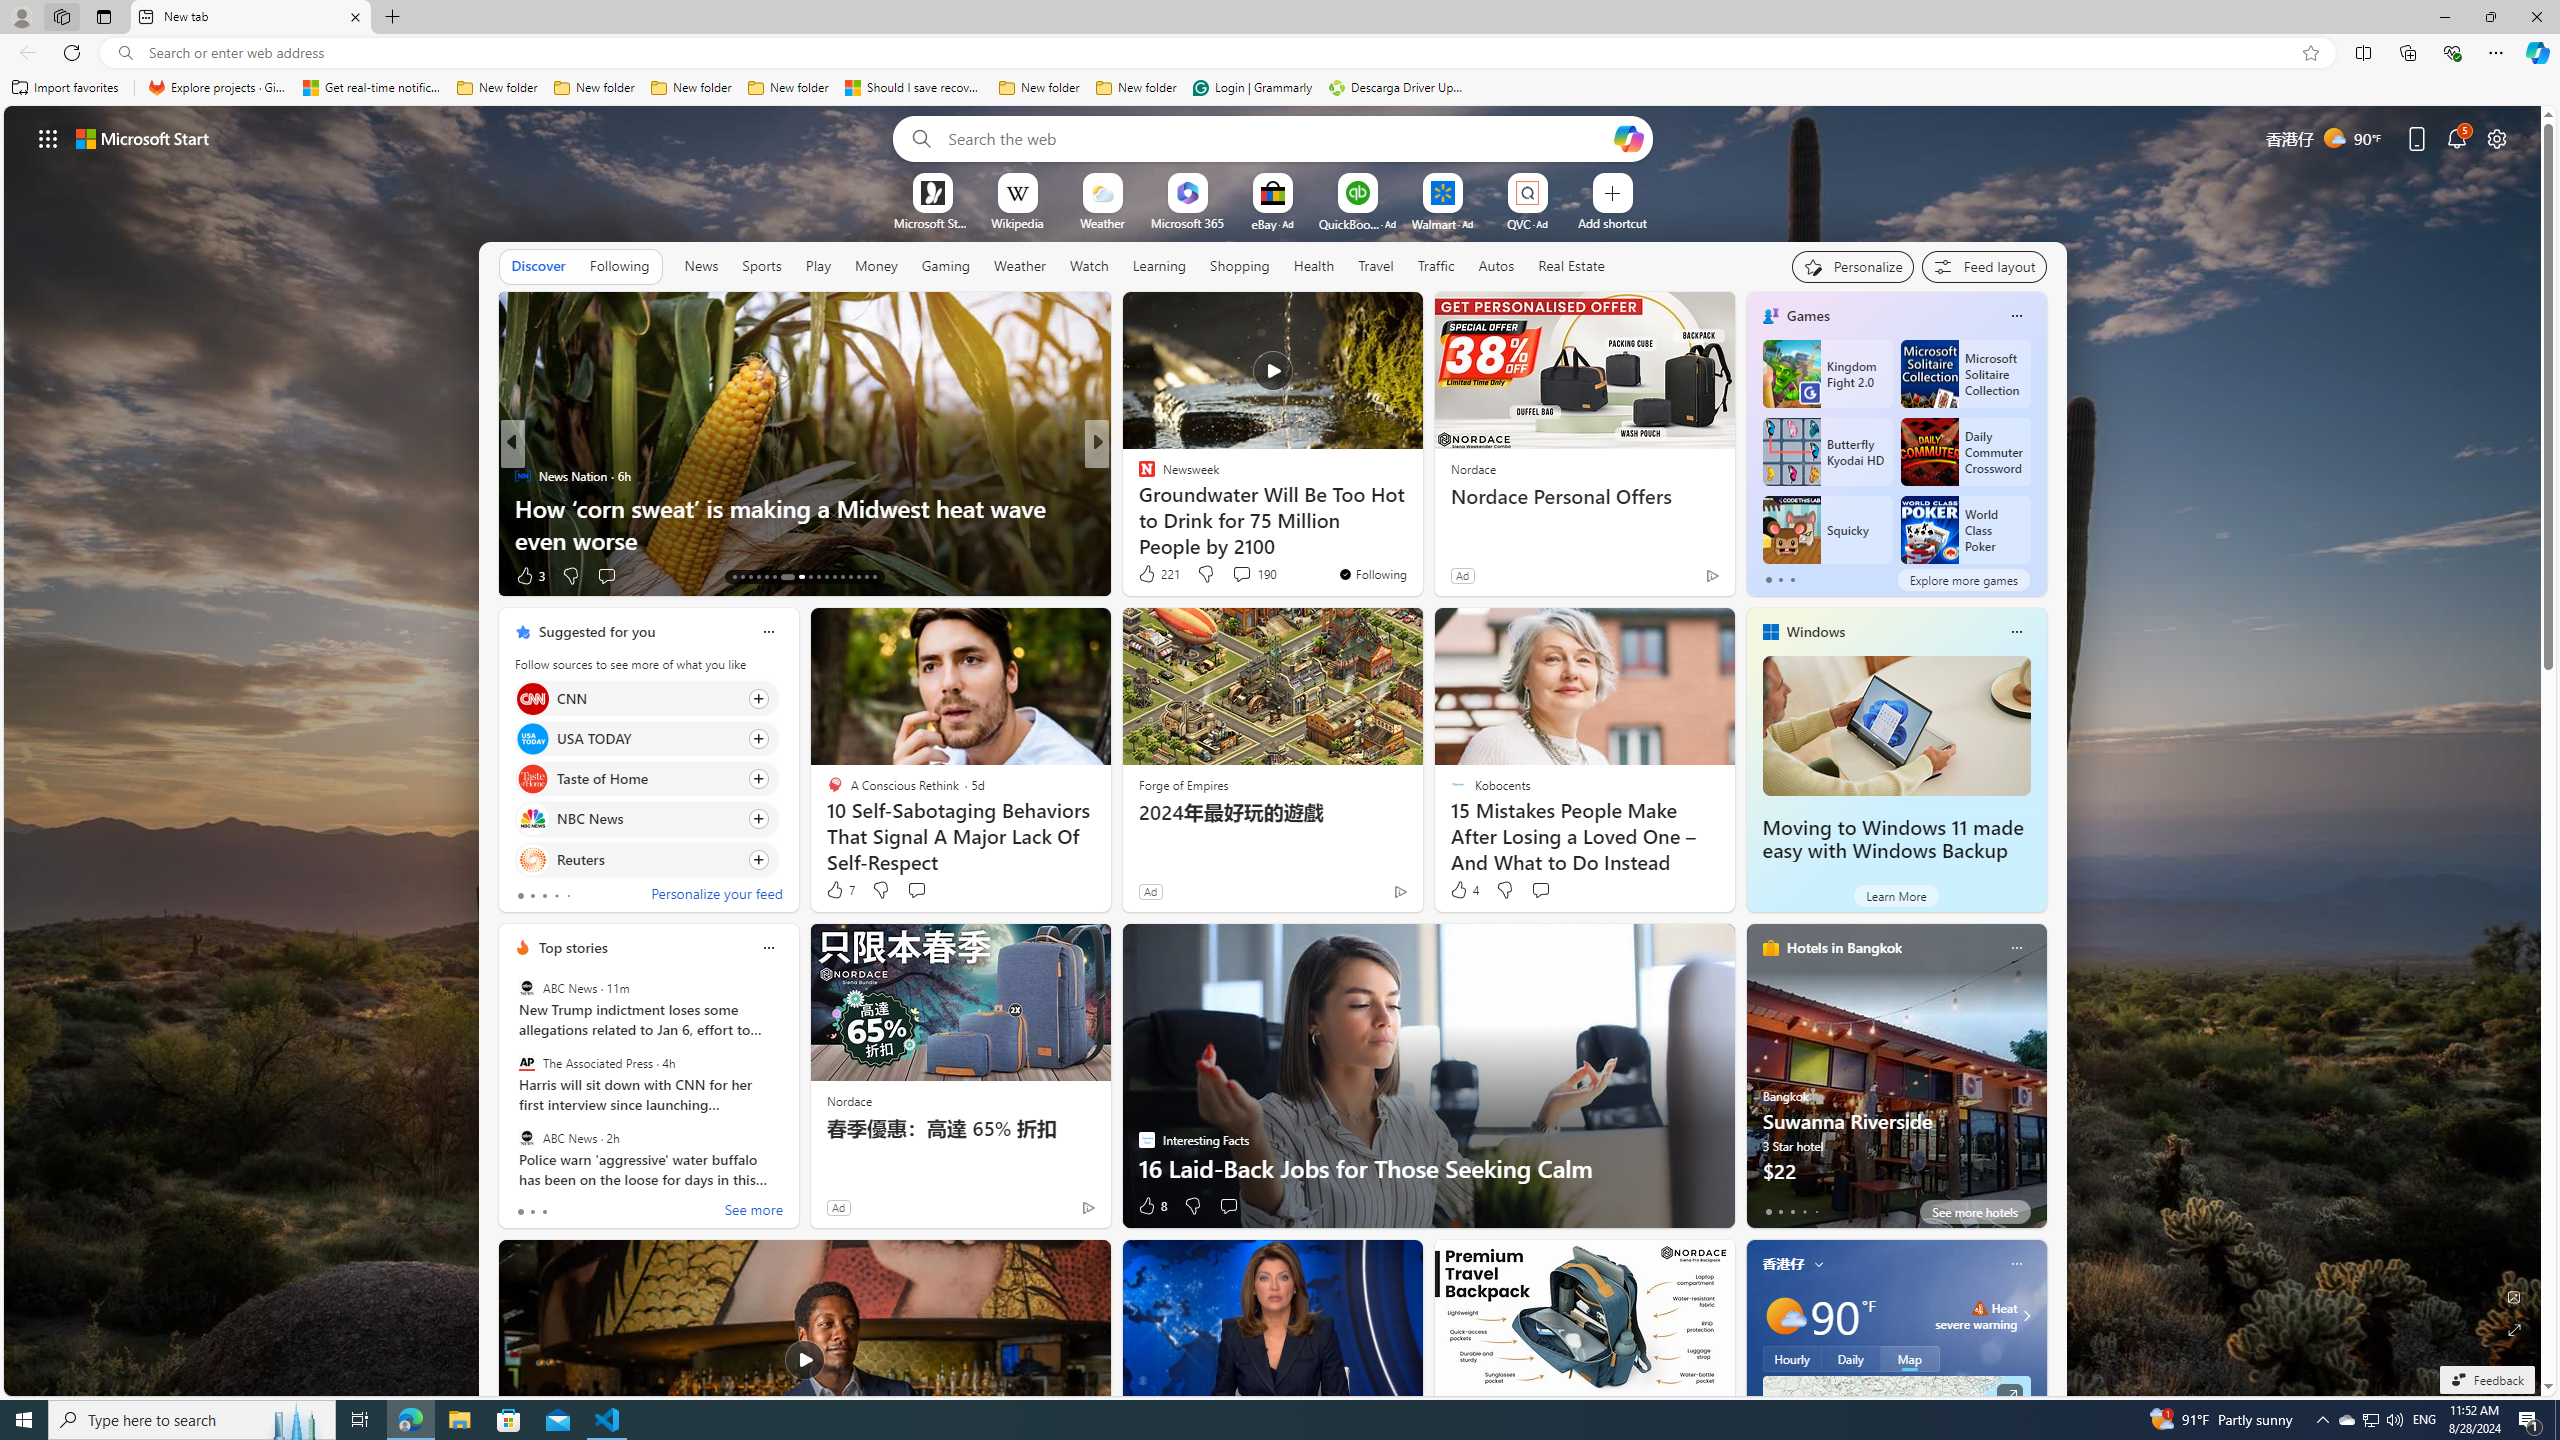 The image size is (2560, 1440). I want to click on 68 Like, so click(1148, 576).